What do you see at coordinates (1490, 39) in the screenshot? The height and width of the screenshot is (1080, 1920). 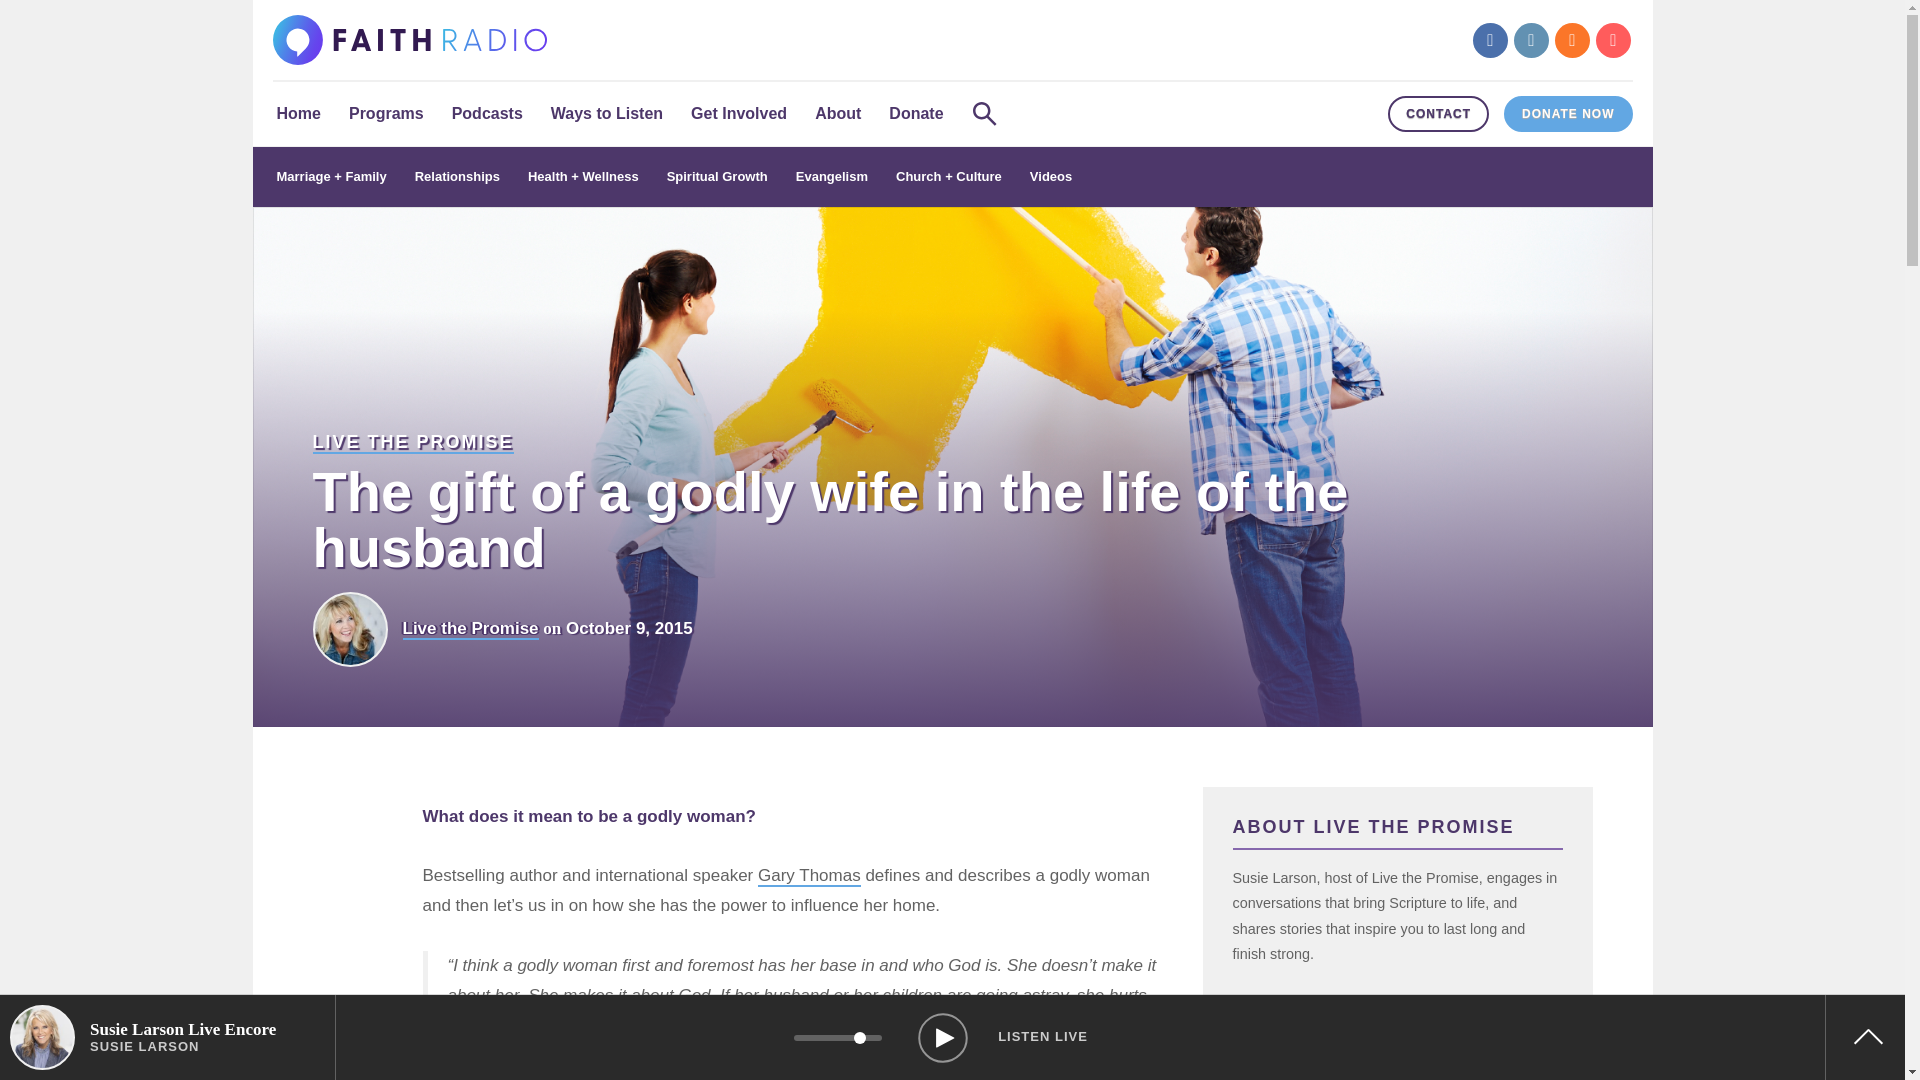 I see `Facebook` at bounding box center [1490, 39].